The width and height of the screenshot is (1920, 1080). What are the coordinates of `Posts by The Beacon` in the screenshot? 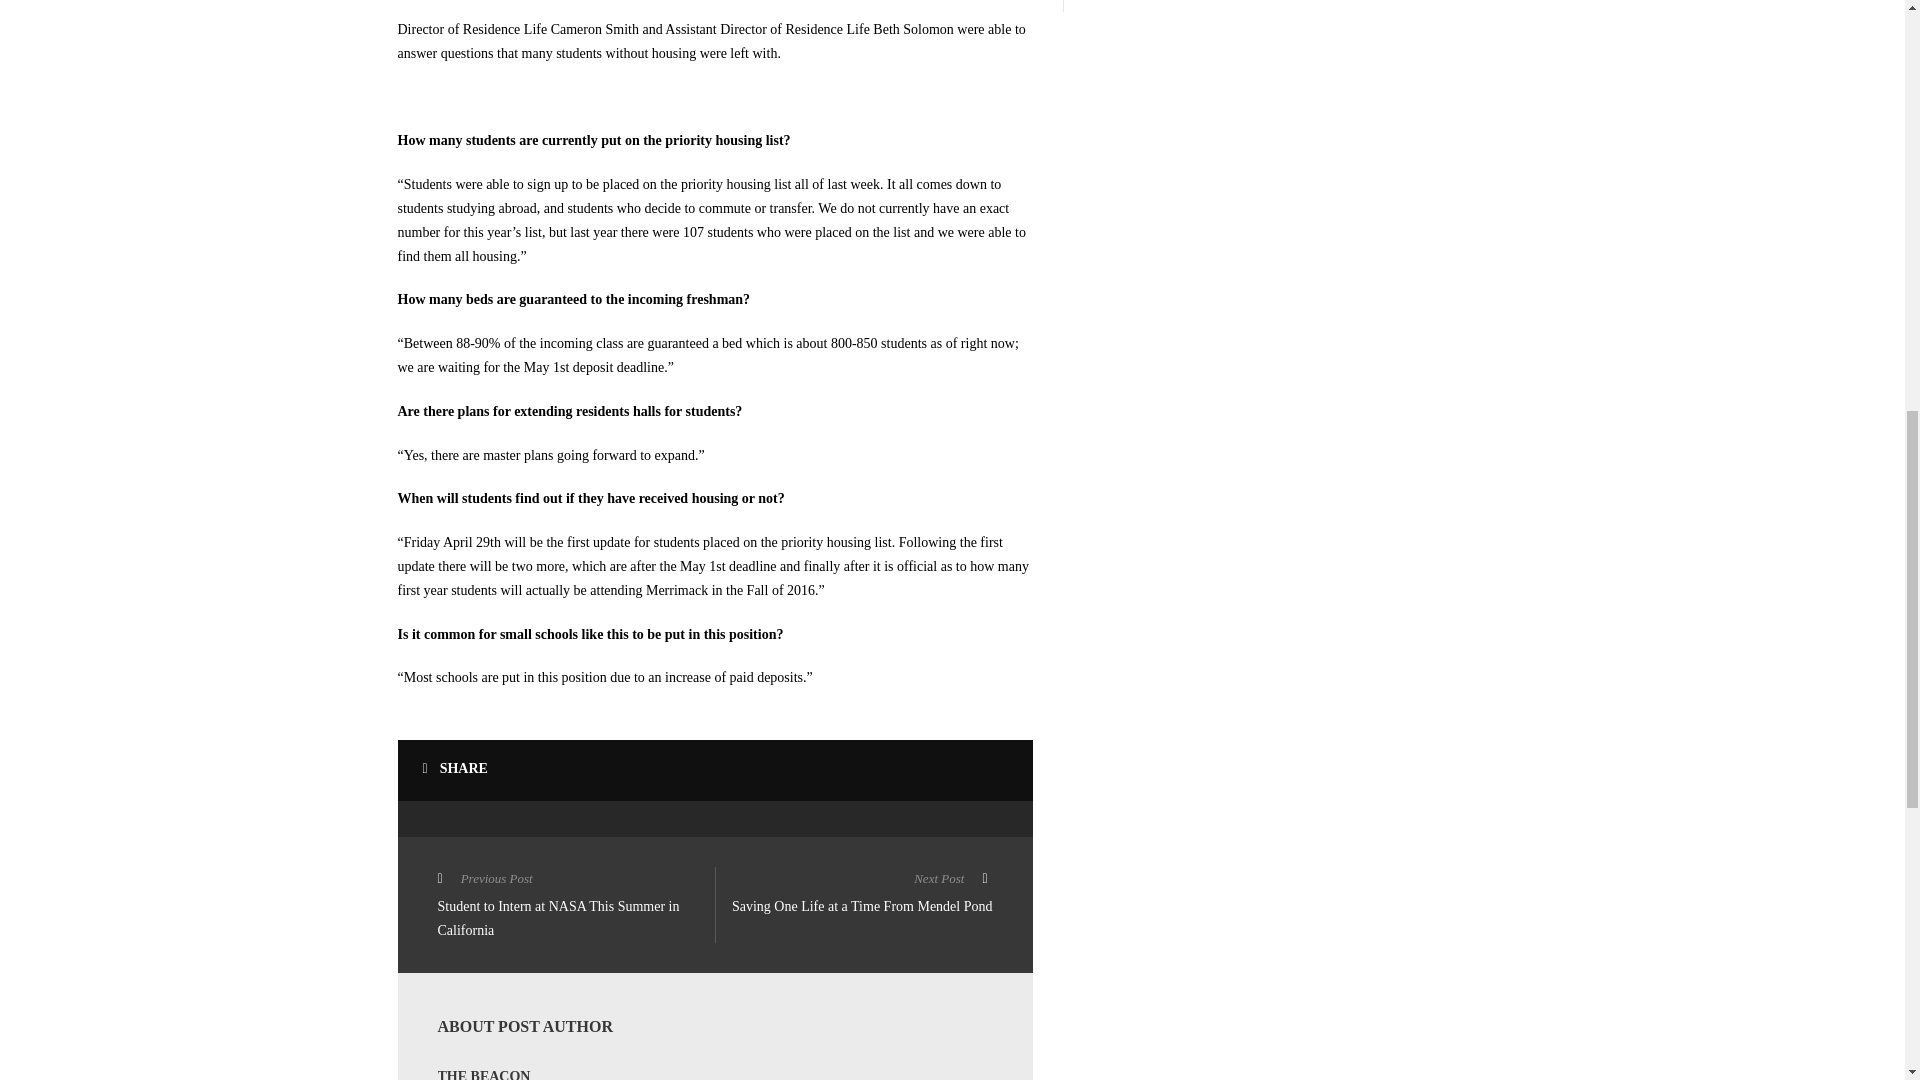 It's located at (484, 1074).